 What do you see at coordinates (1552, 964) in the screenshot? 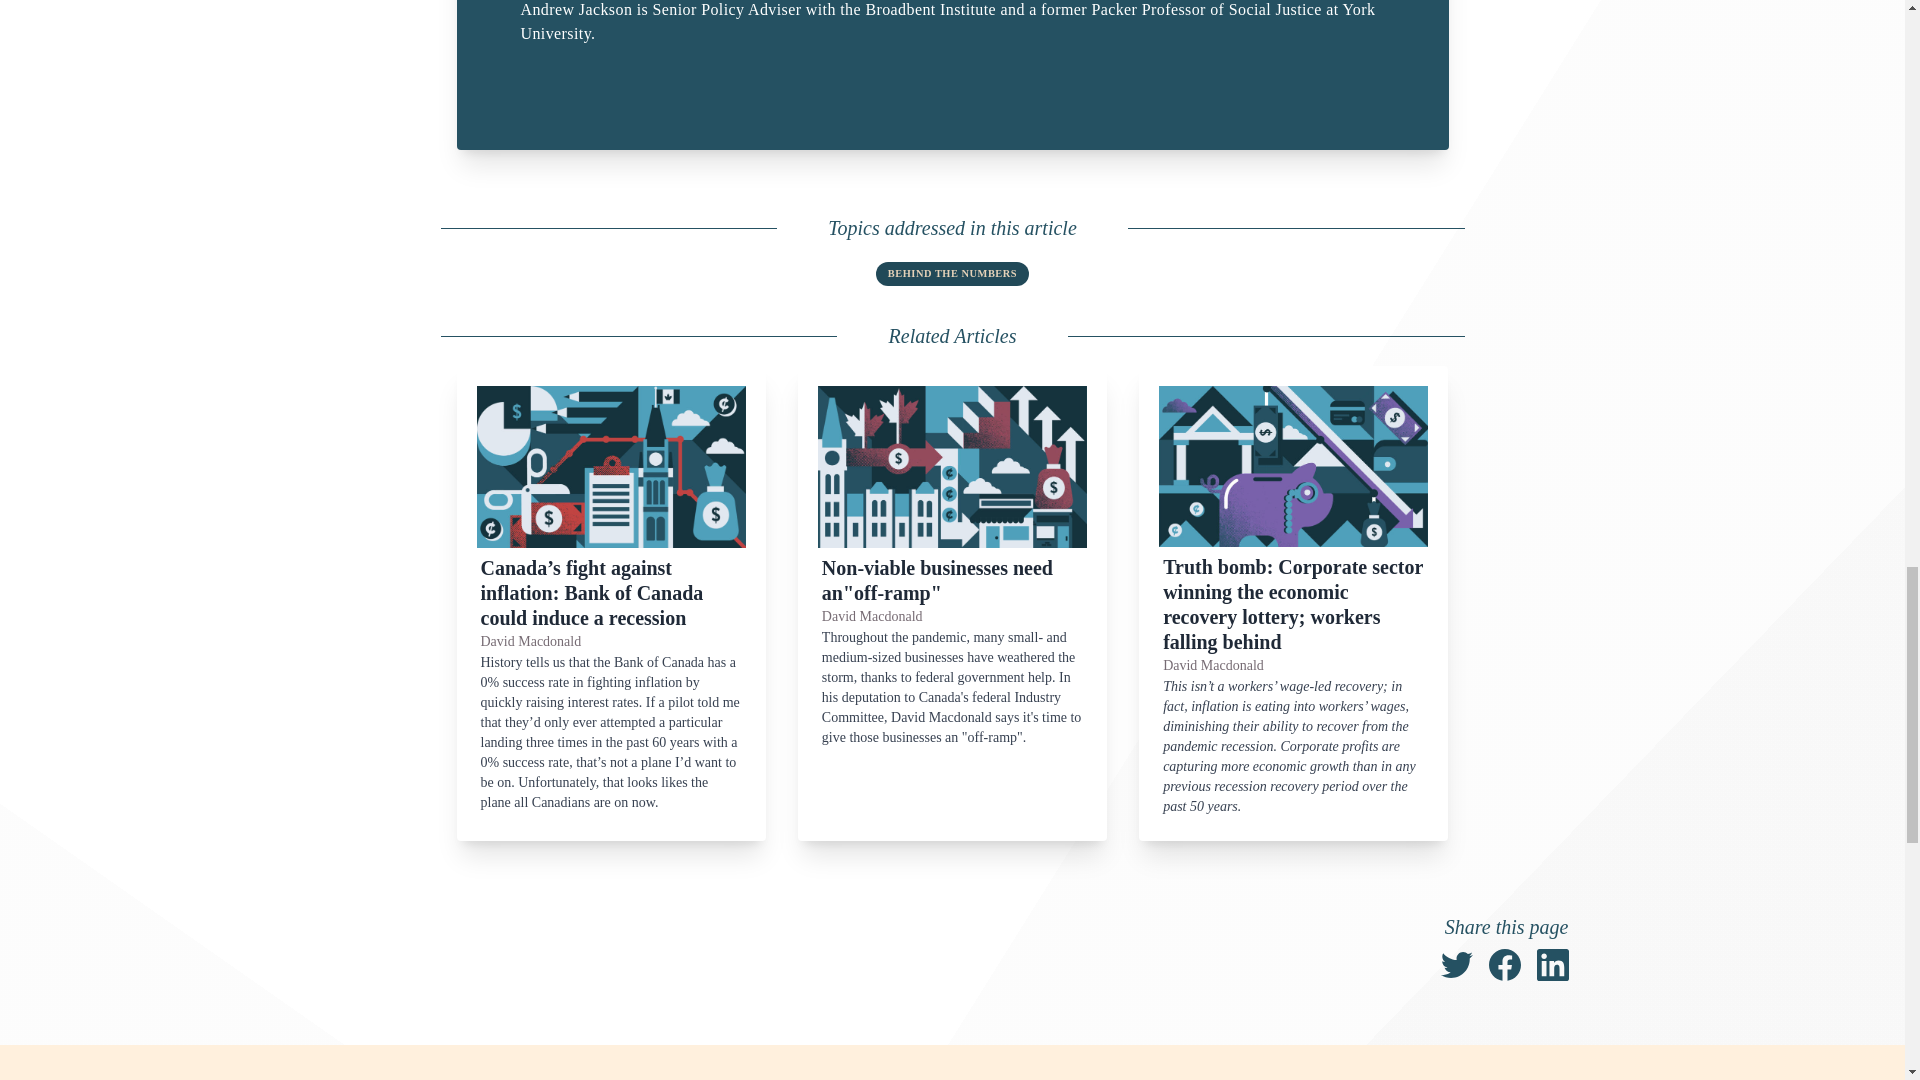
I see `Share on LinkedIn` at bounding box center [1552, 964].